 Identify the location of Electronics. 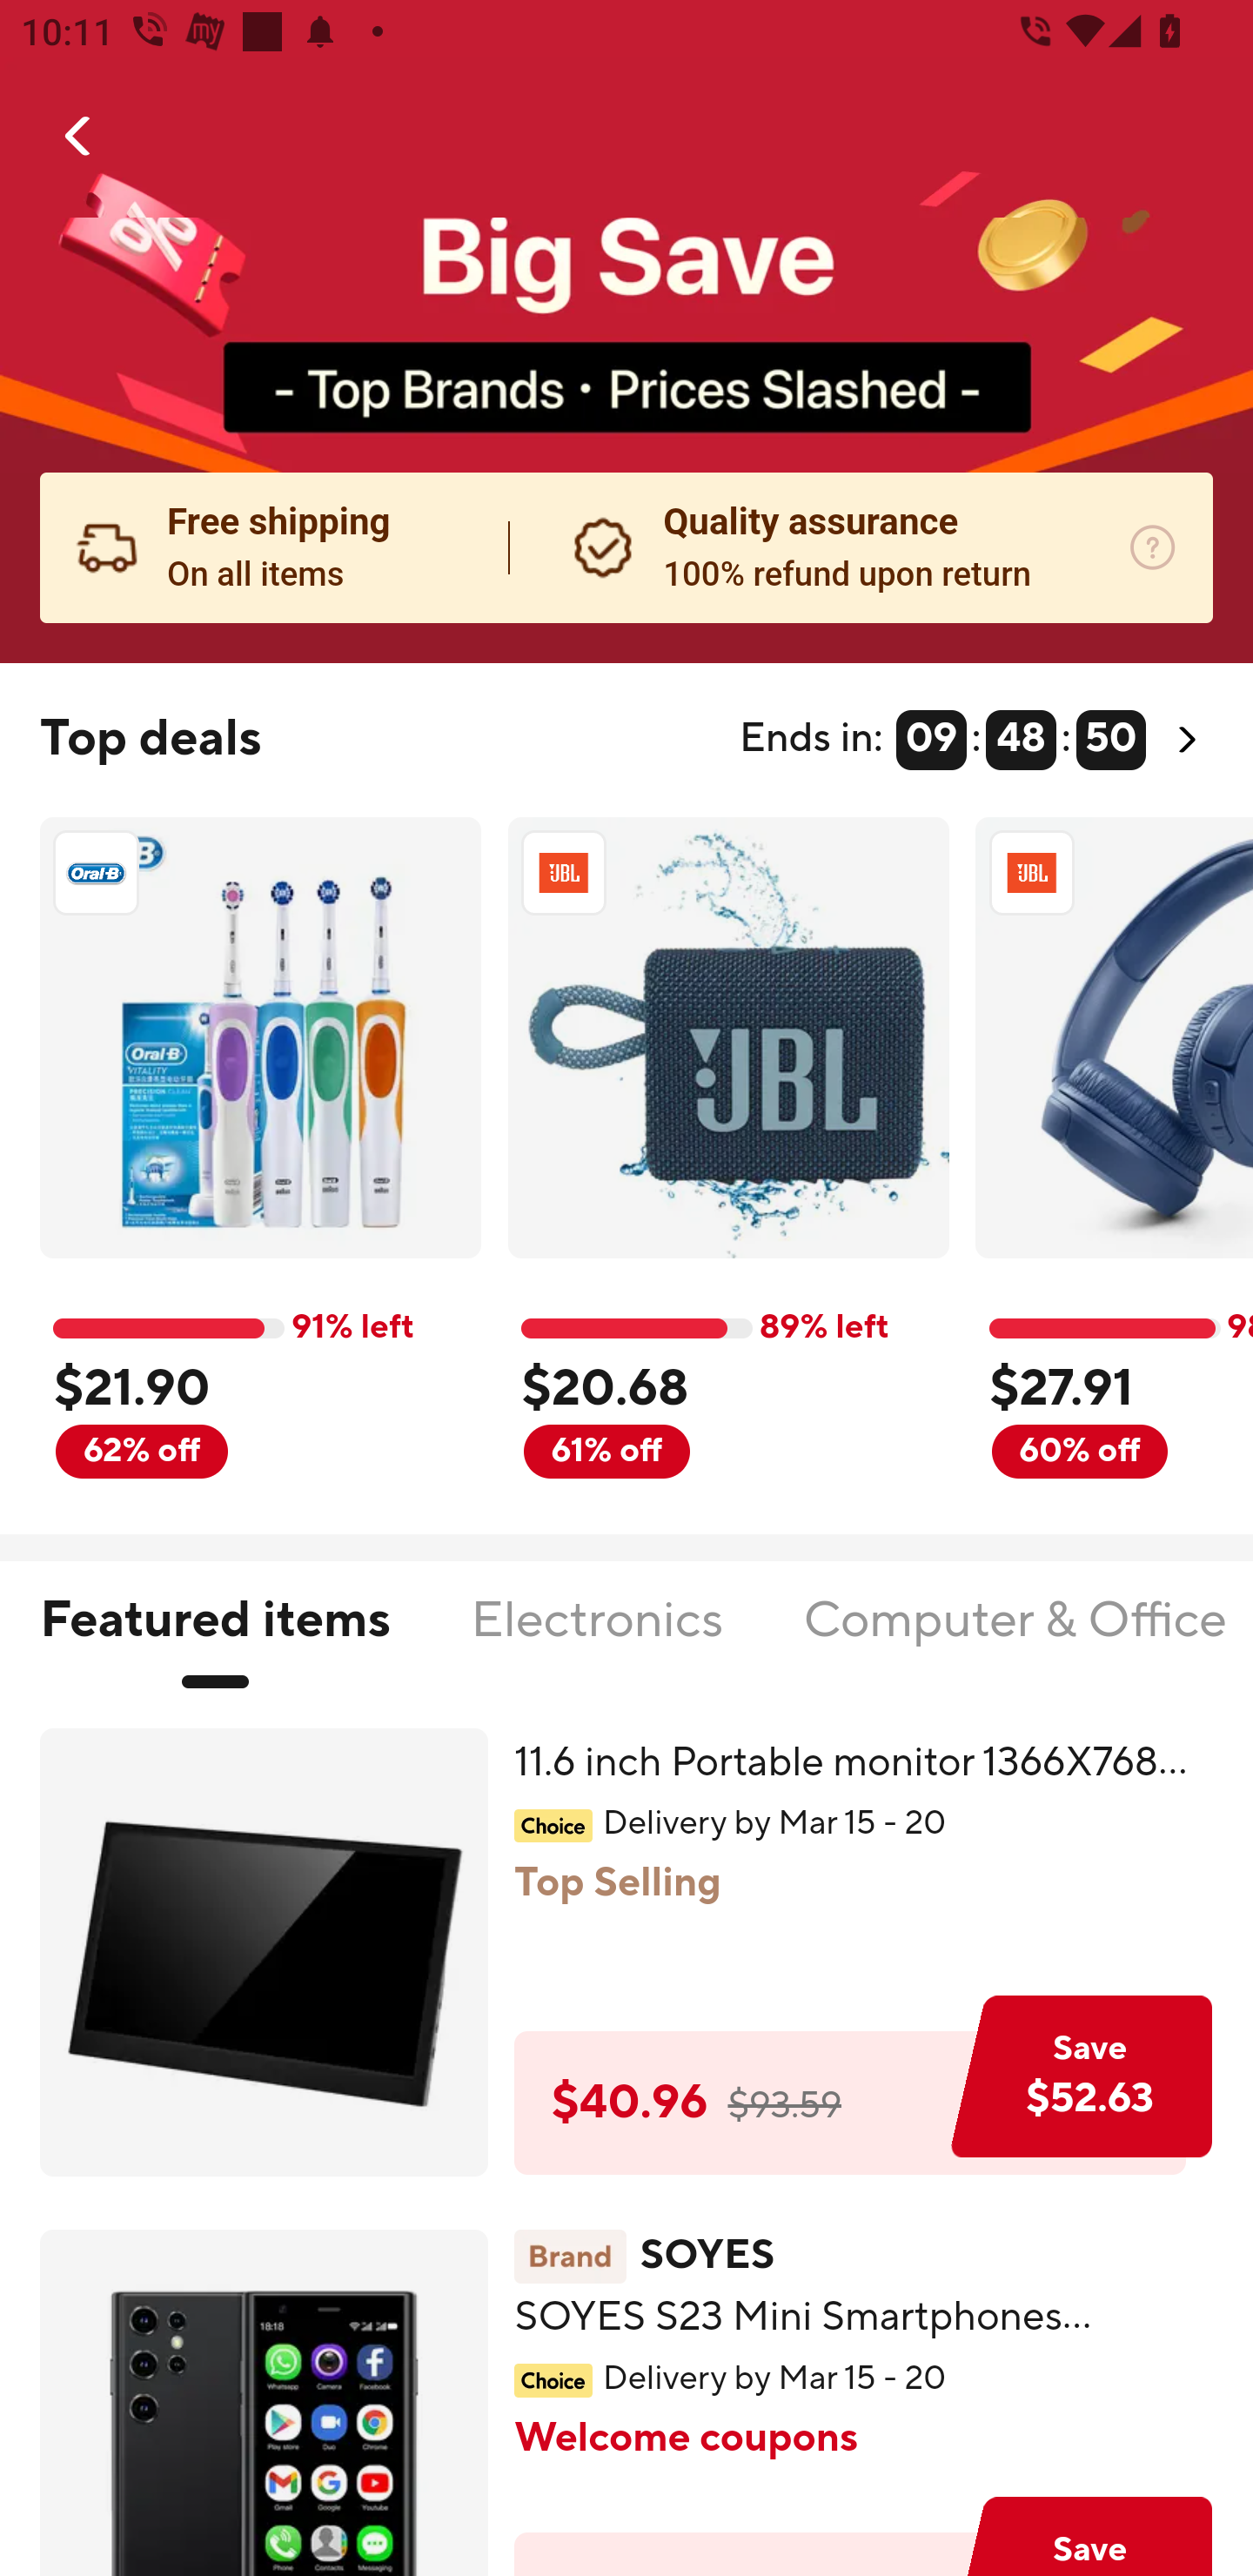
(597, 1638).